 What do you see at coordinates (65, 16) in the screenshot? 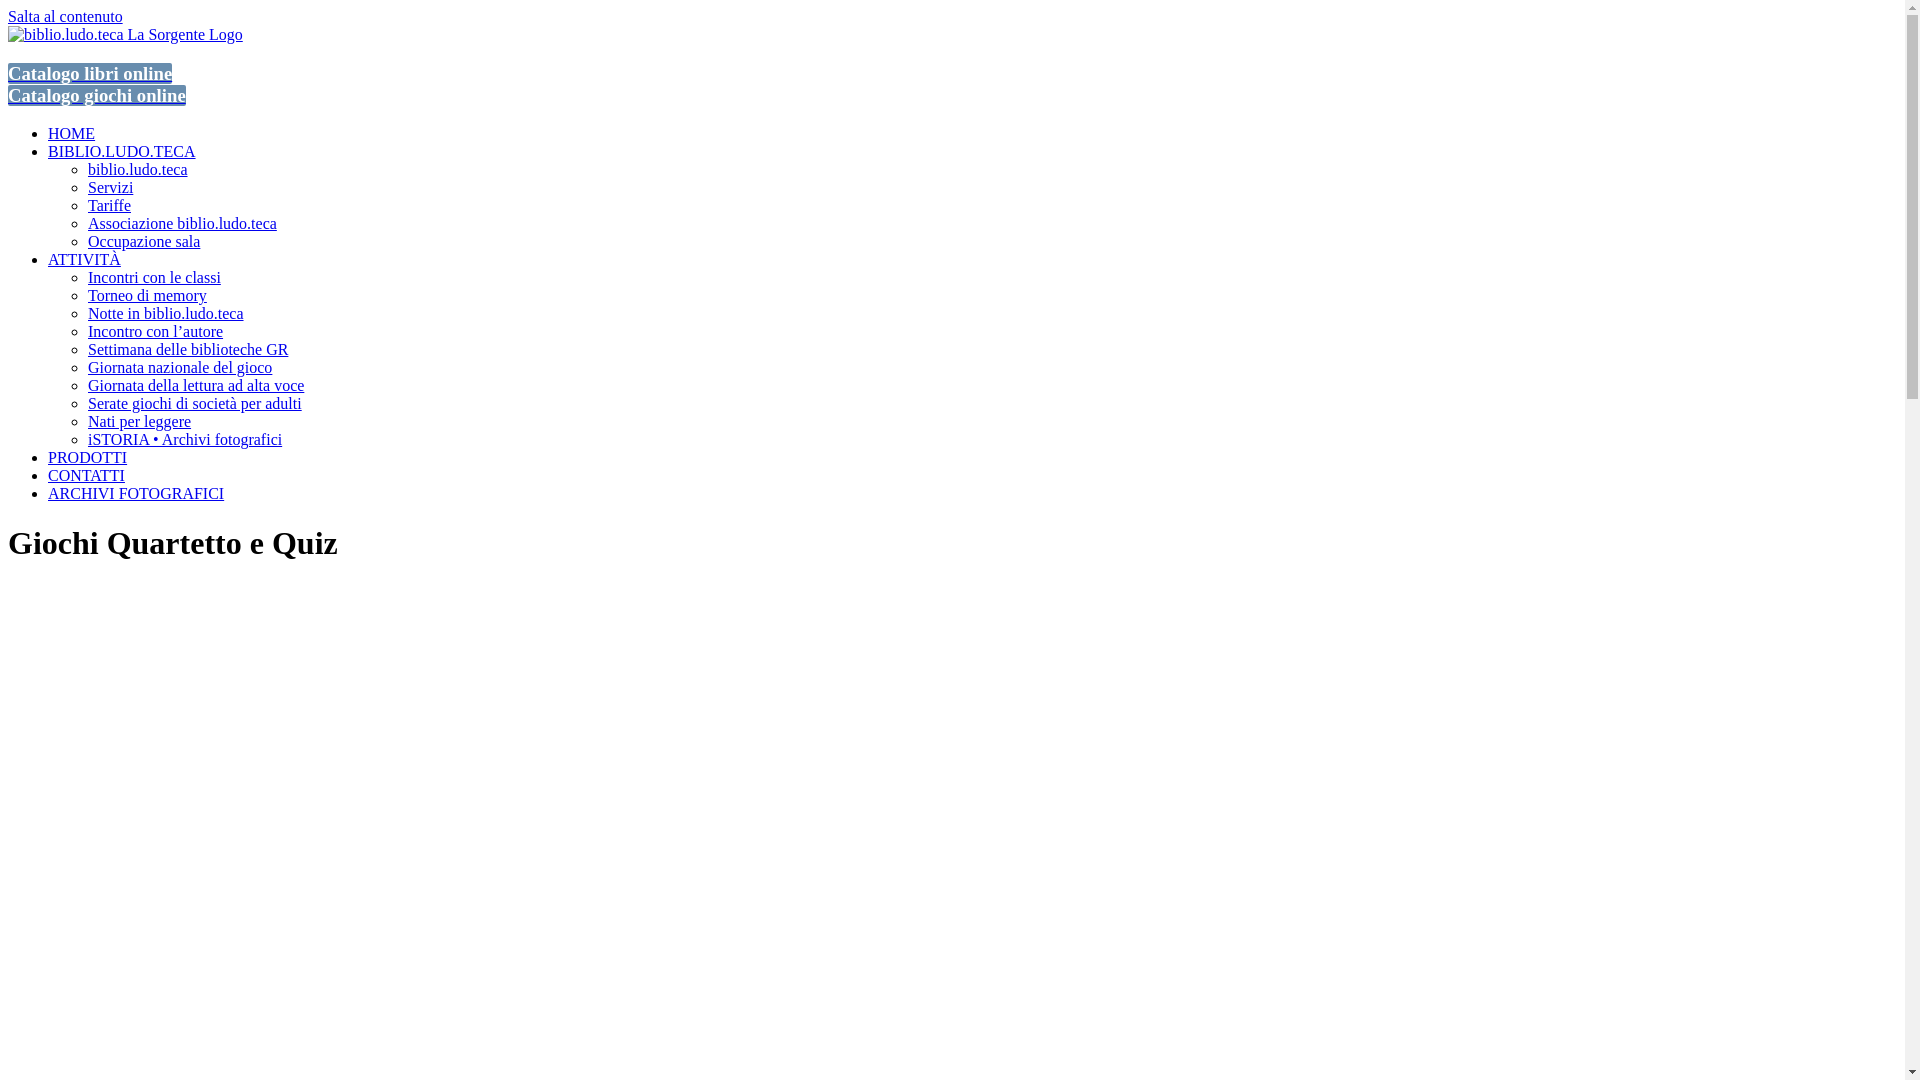
I see `Salta al contenuto` at bounding box center [65, 16].